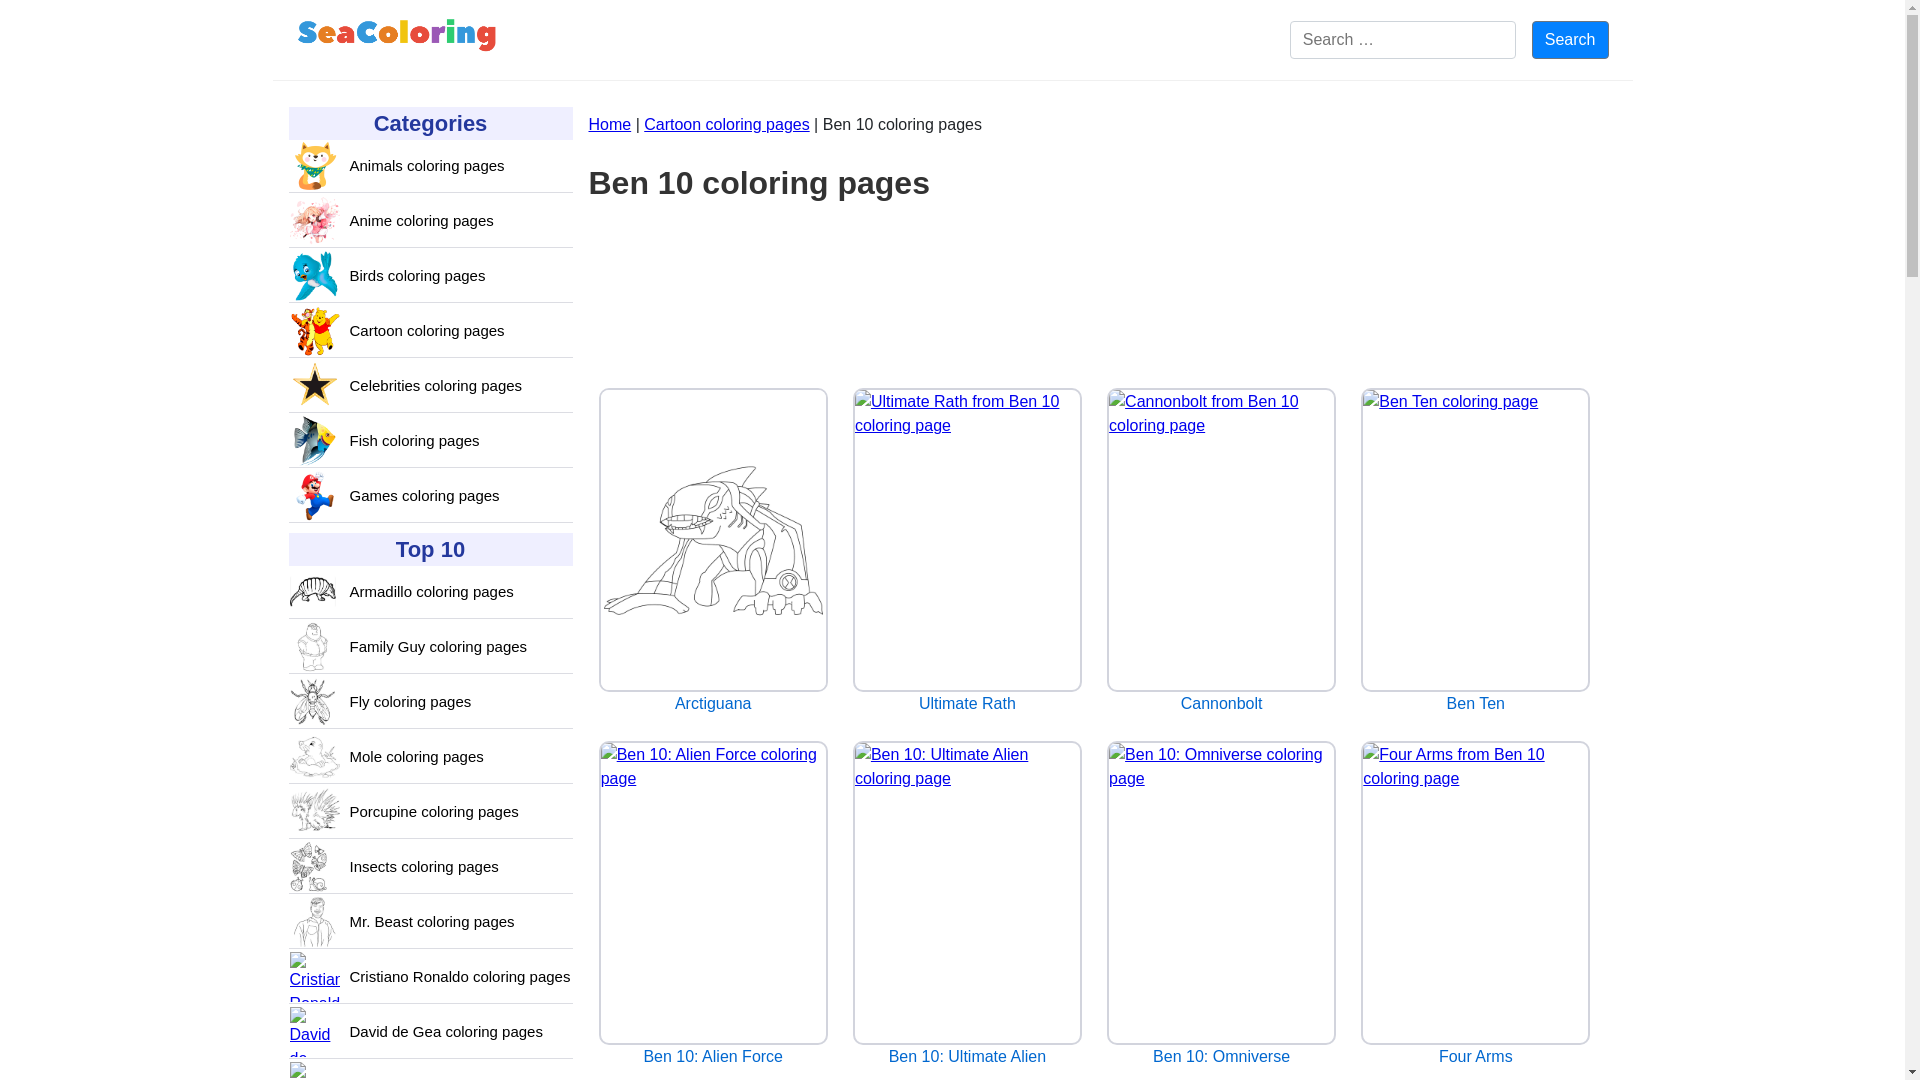  I want to click on Family Guy coloring pages, so click(438, 647).